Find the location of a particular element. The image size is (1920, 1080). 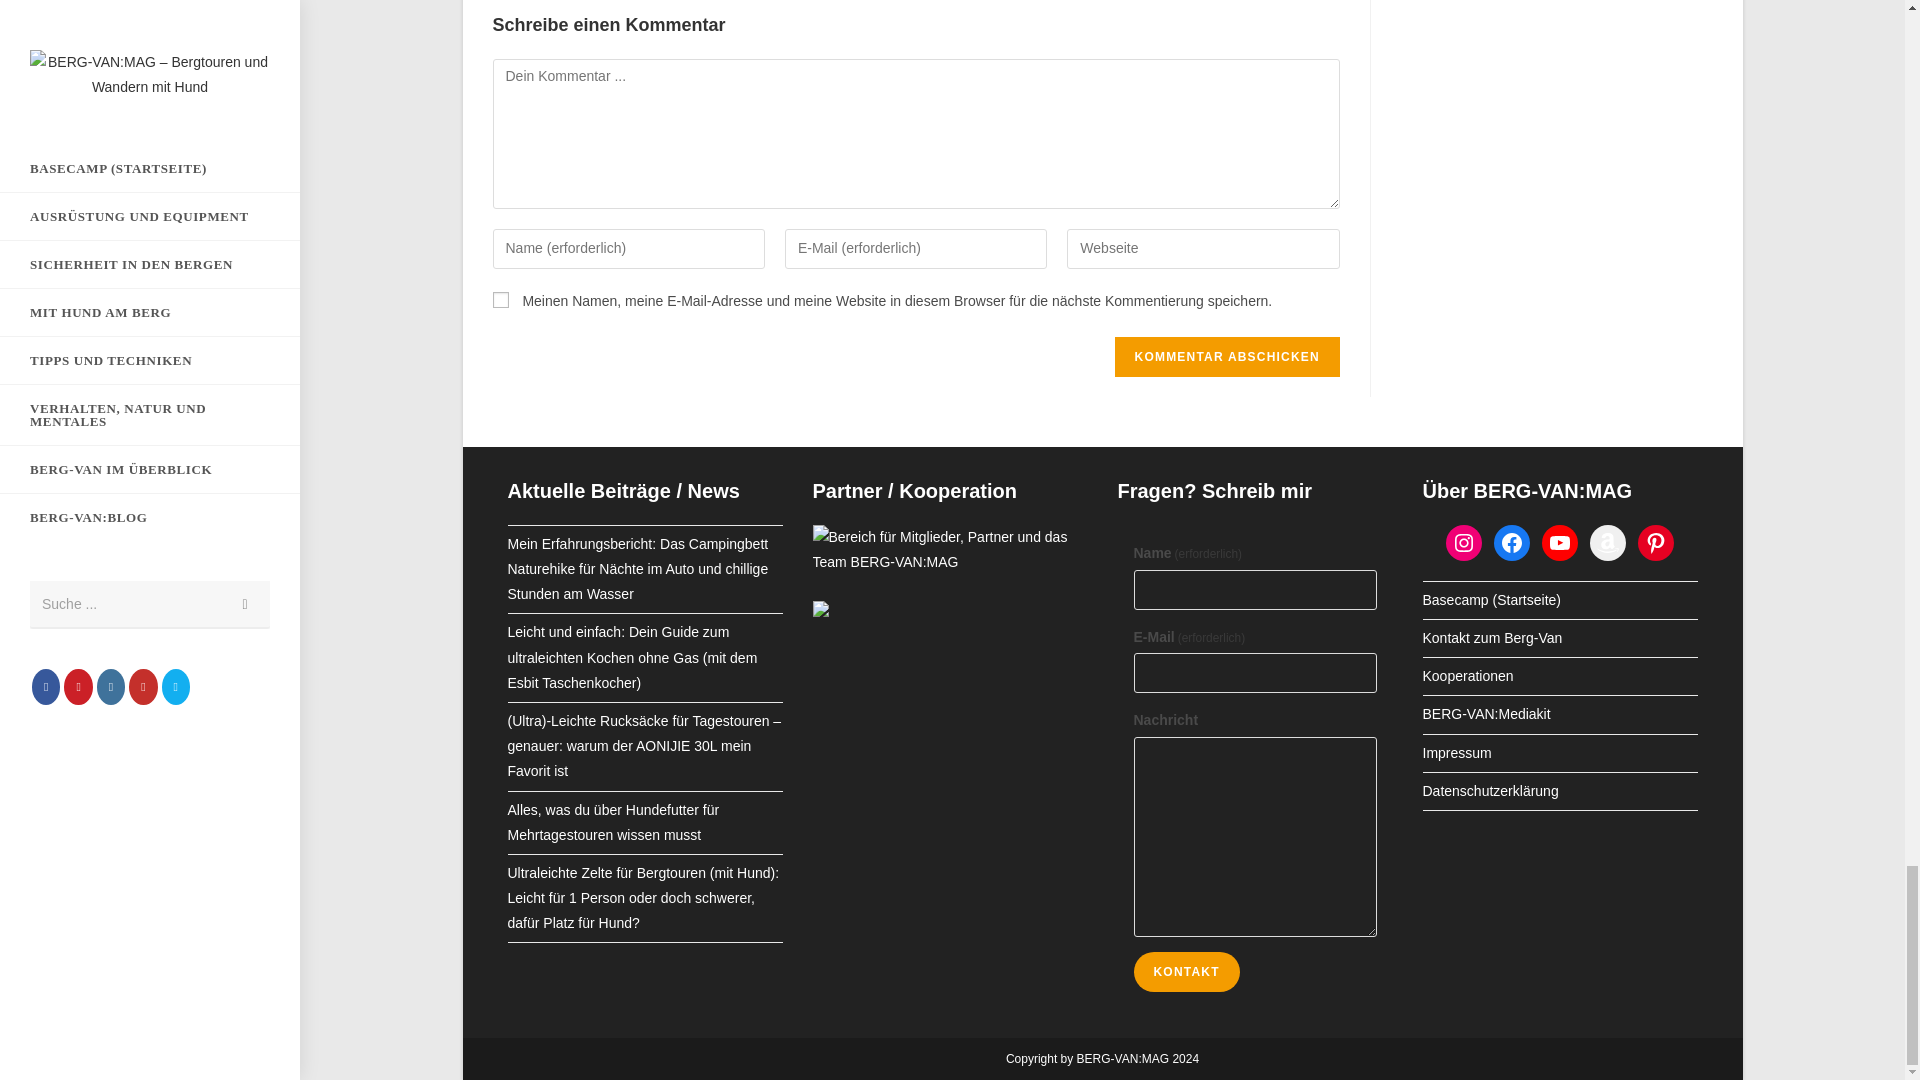

yes is located at coordinates (500, 299).